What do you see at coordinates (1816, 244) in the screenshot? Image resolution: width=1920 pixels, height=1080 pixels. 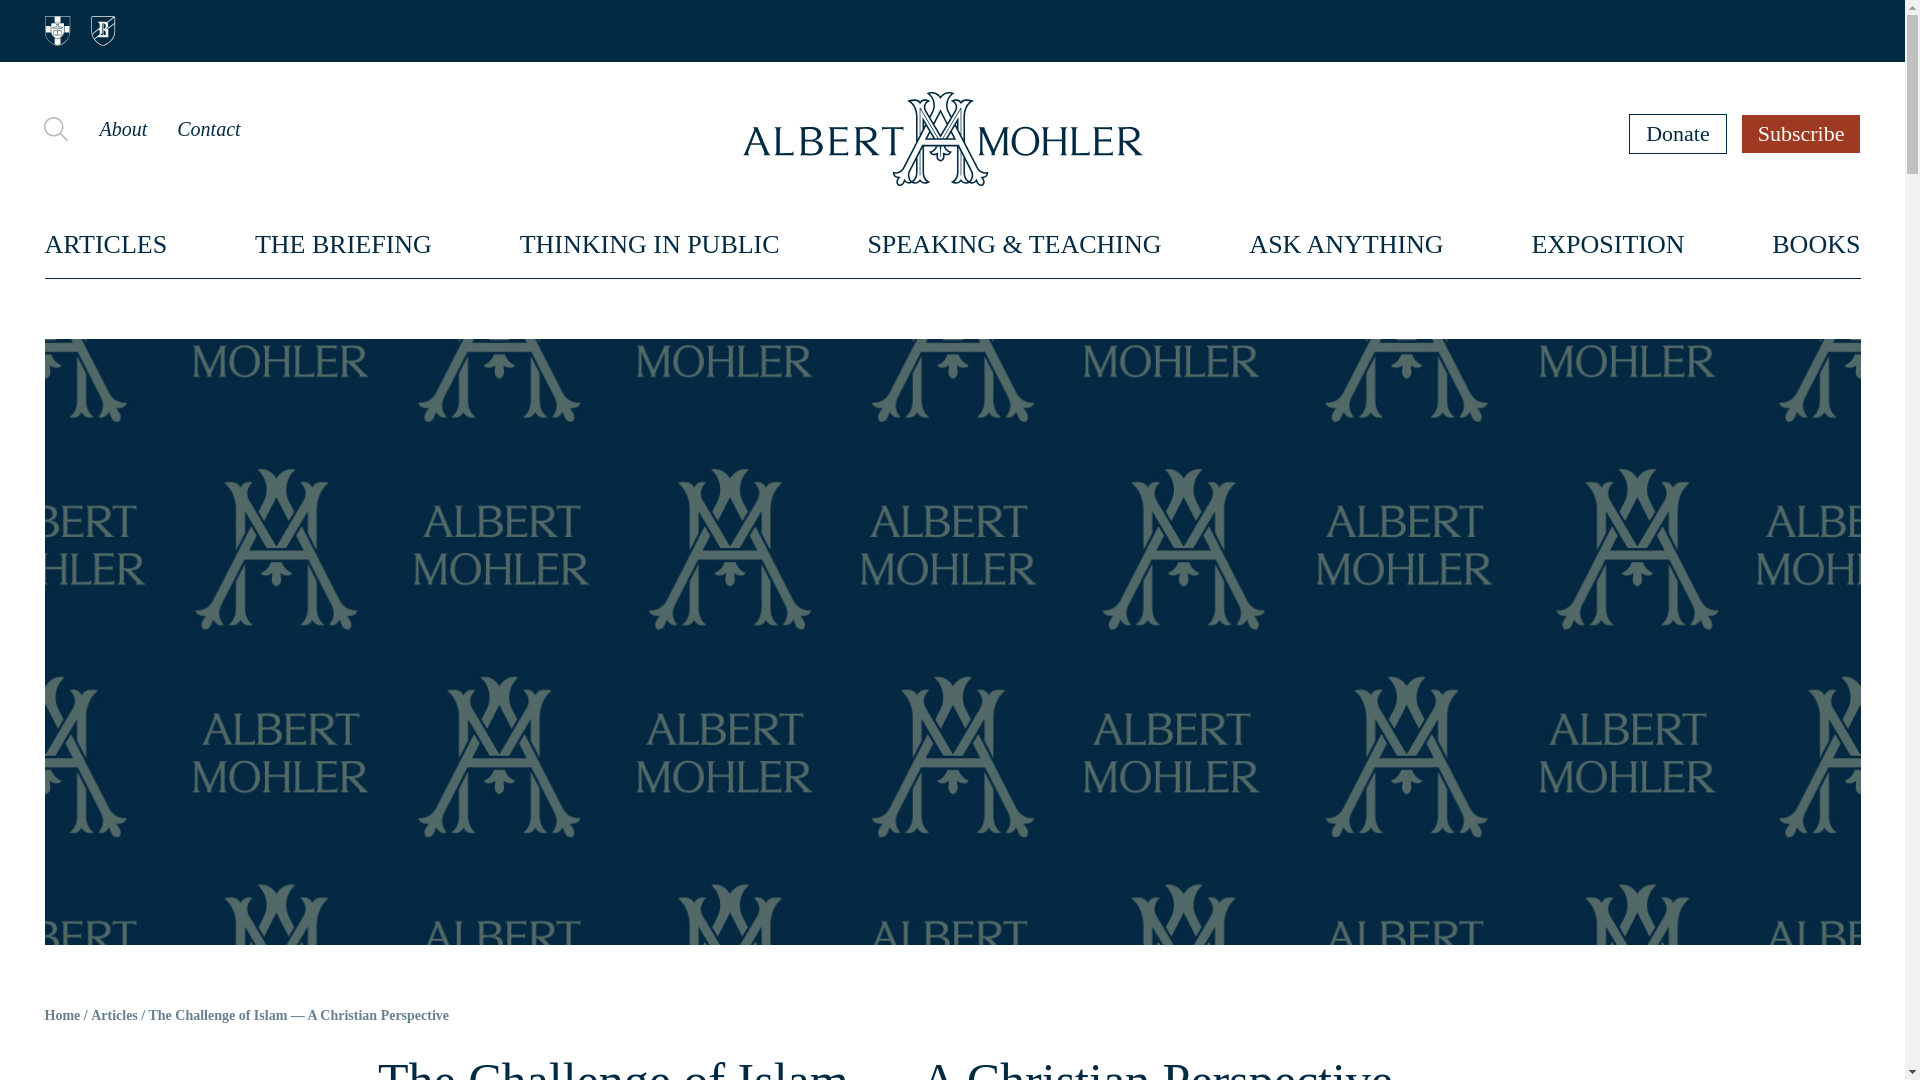 I see `BOOKS` at bounding box center [1816, 244].